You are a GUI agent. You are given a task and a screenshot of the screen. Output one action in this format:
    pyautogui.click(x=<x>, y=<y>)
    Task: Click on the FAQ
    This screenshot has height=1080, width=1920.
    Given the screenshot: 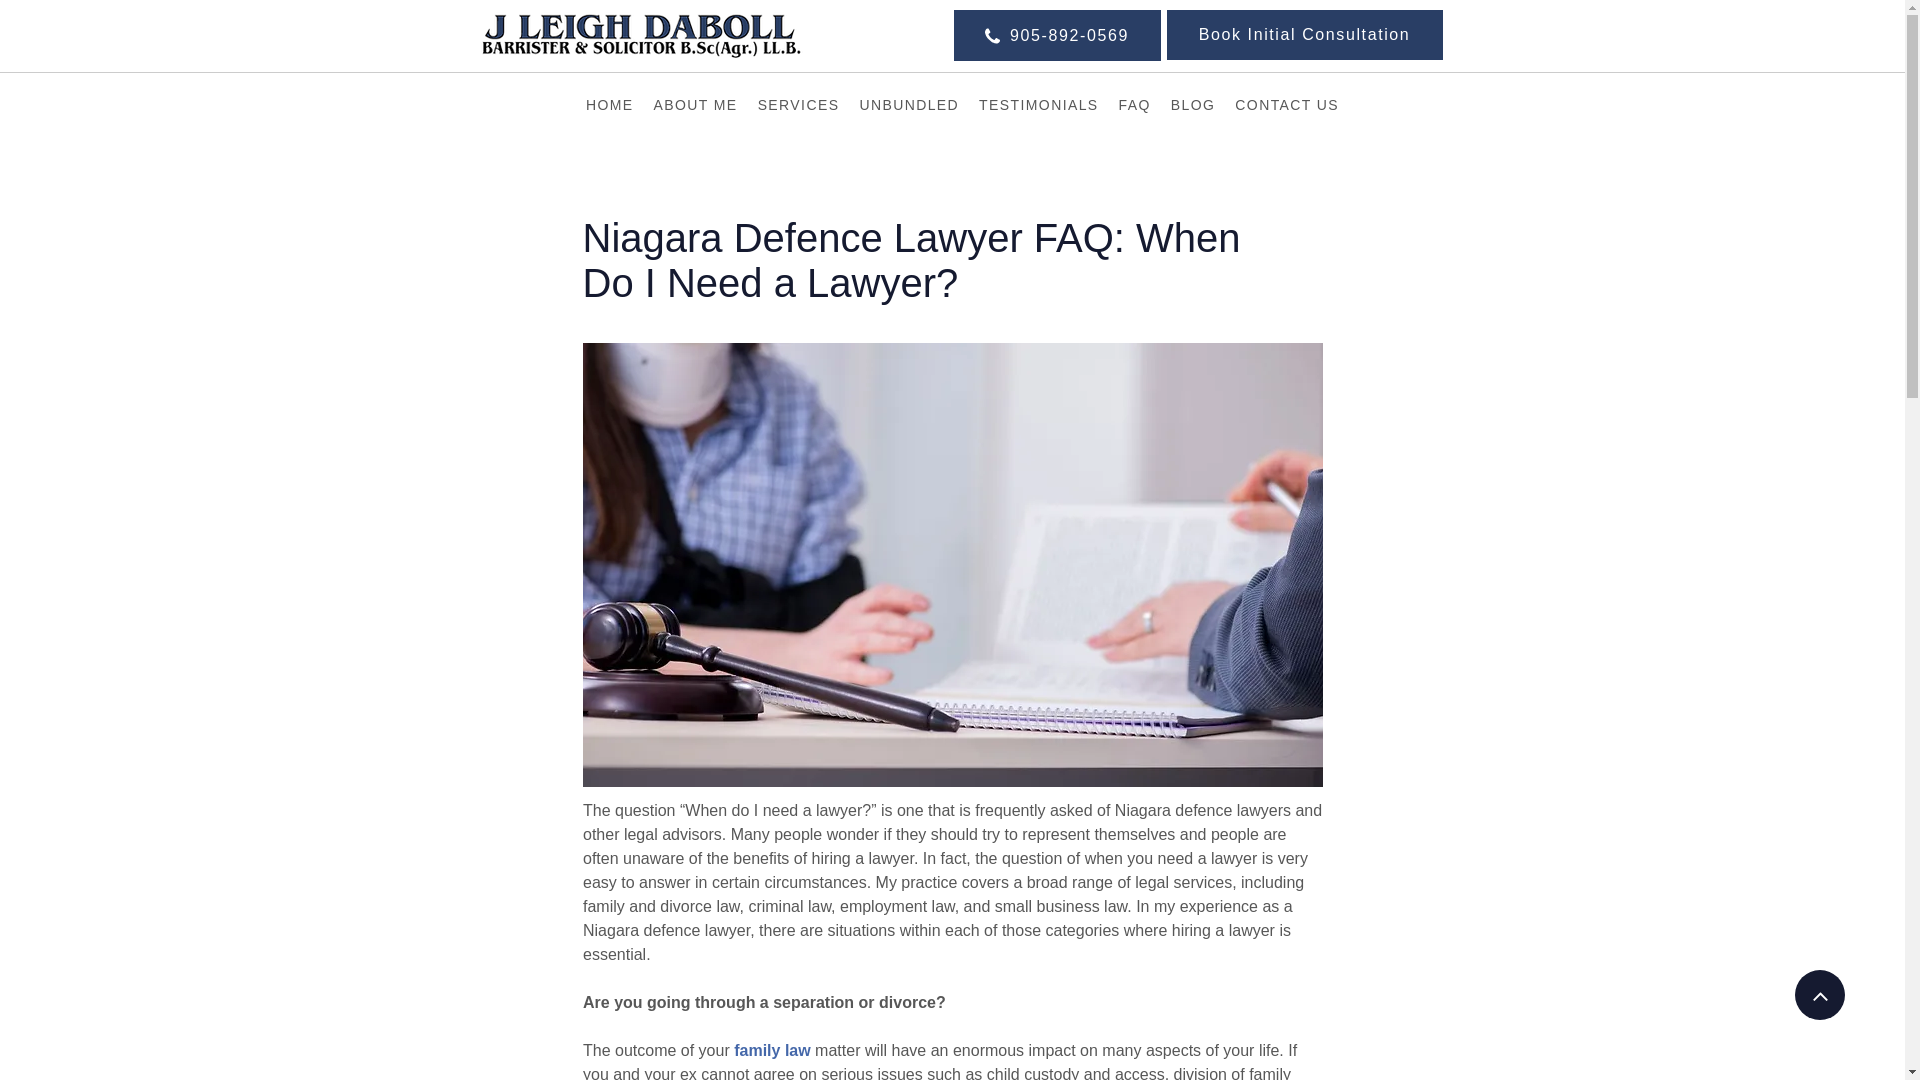 What is the action you would take?
    pyautogui.click(x=1134, y=106)
    